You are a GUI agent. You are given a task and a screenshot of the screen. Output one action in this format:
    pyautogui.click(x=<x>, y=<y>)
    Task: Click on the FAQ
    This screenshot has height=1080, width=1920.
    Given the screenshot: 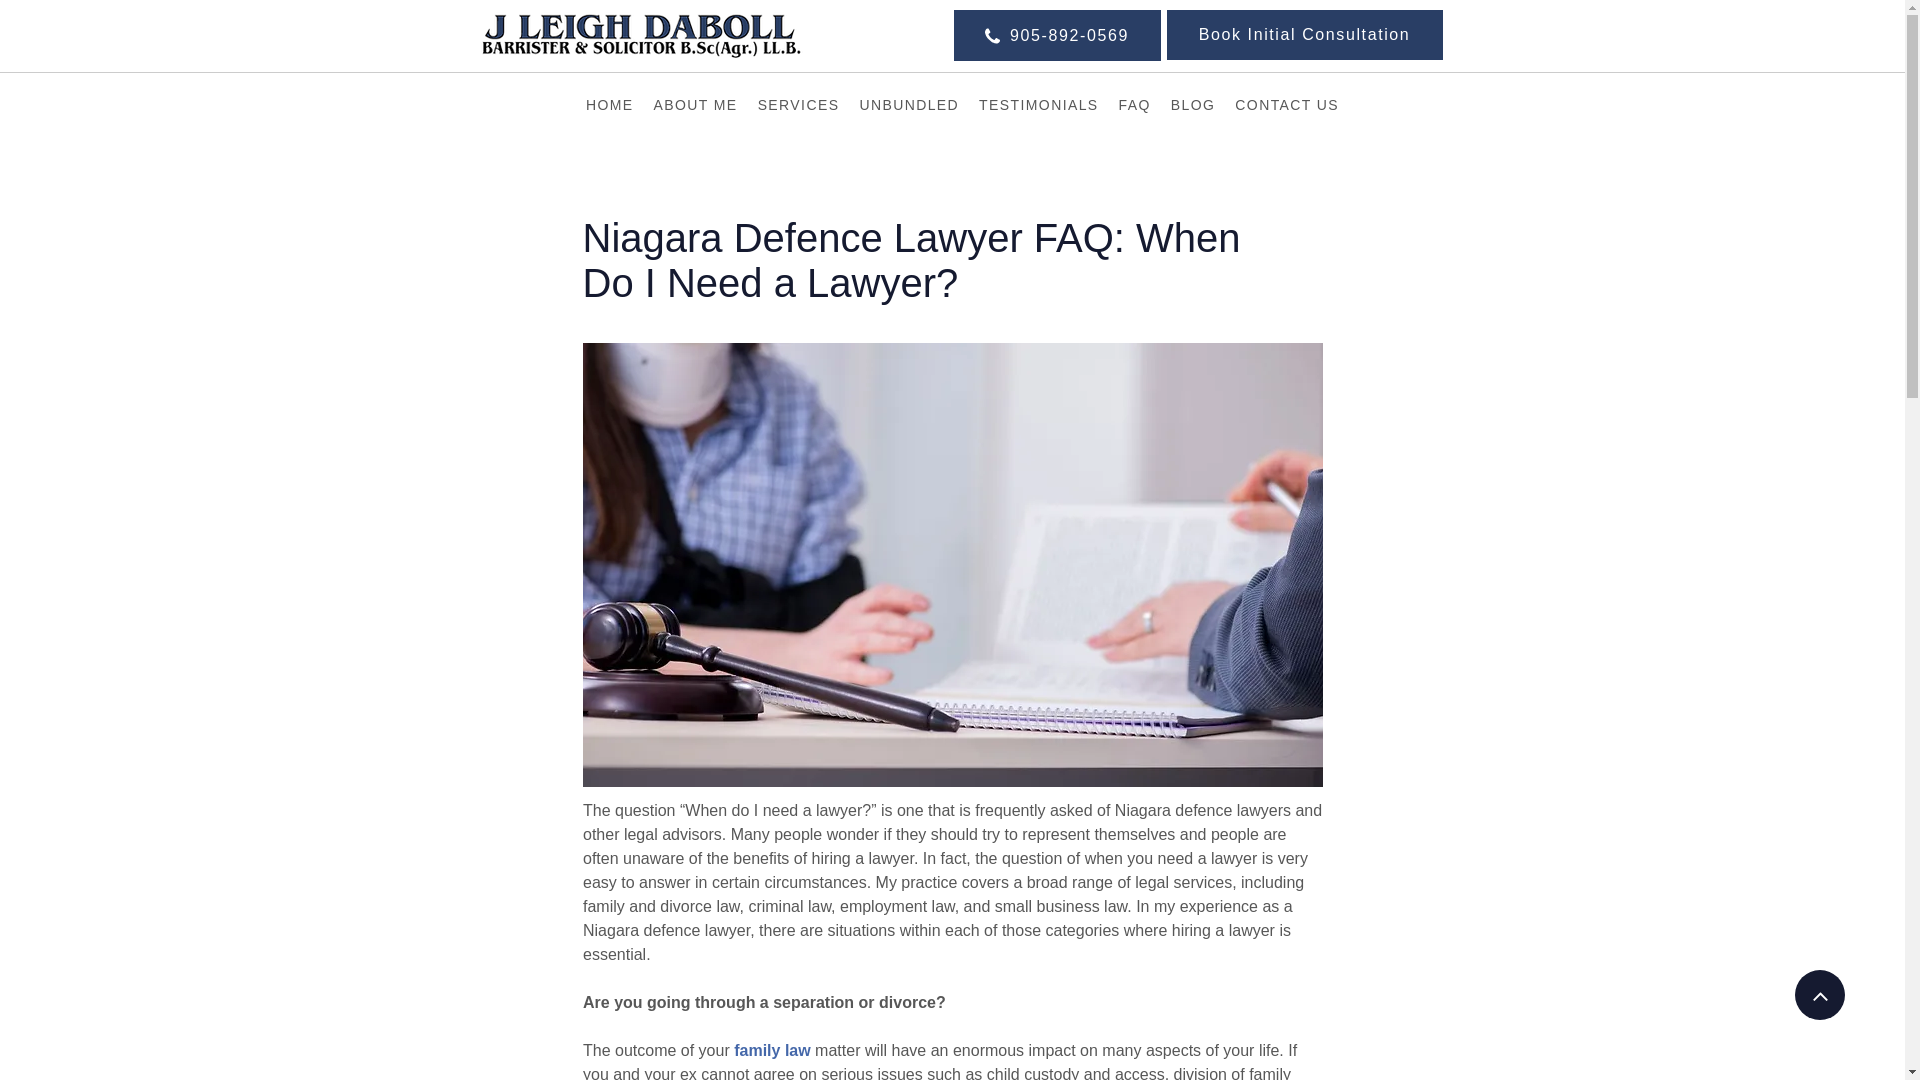 What is the action you would take?
    pyautogui.click(x=1134, y=106)
    